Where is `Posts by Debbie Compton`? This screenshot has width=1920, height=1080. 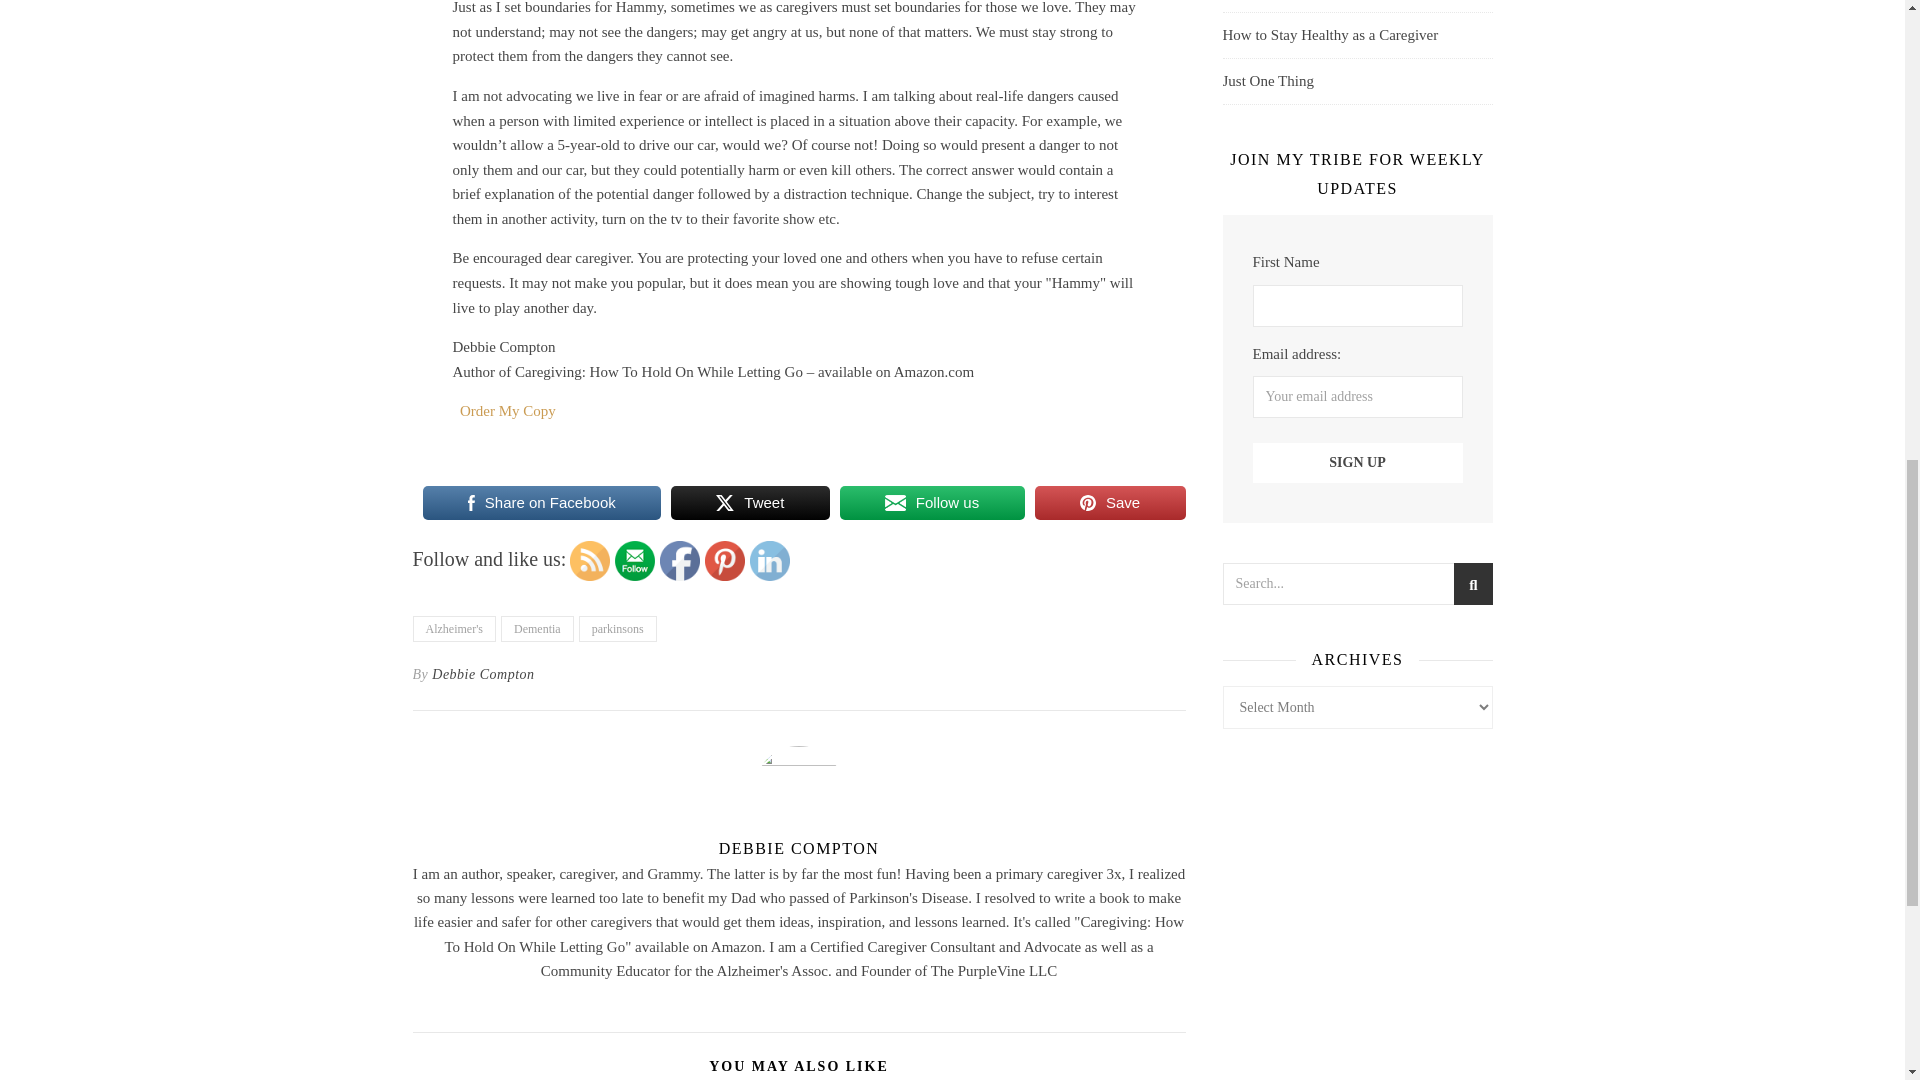
Posts by Debbie Compton is located at coordinates (482, 674).